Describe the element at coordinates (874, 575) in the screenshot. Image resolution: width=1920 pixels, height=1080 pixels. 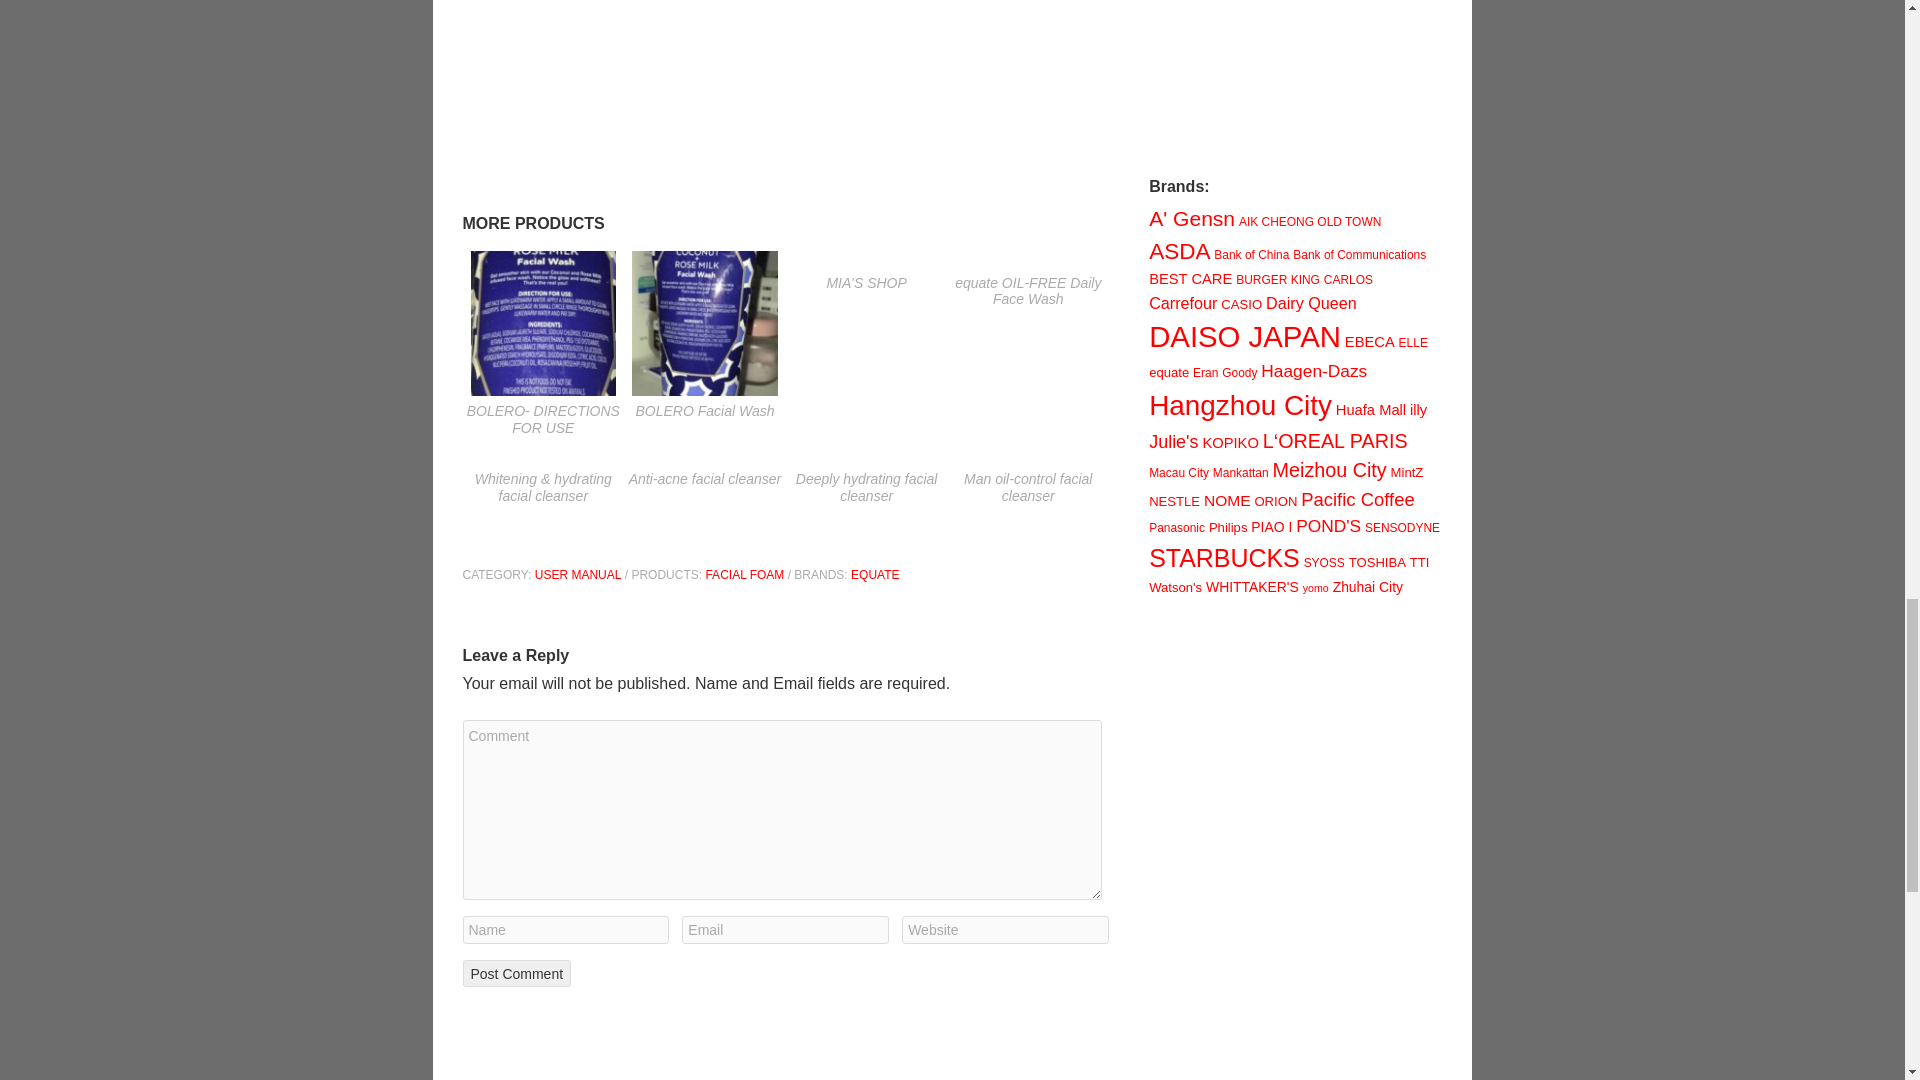
I see `EQUATE` at that location.